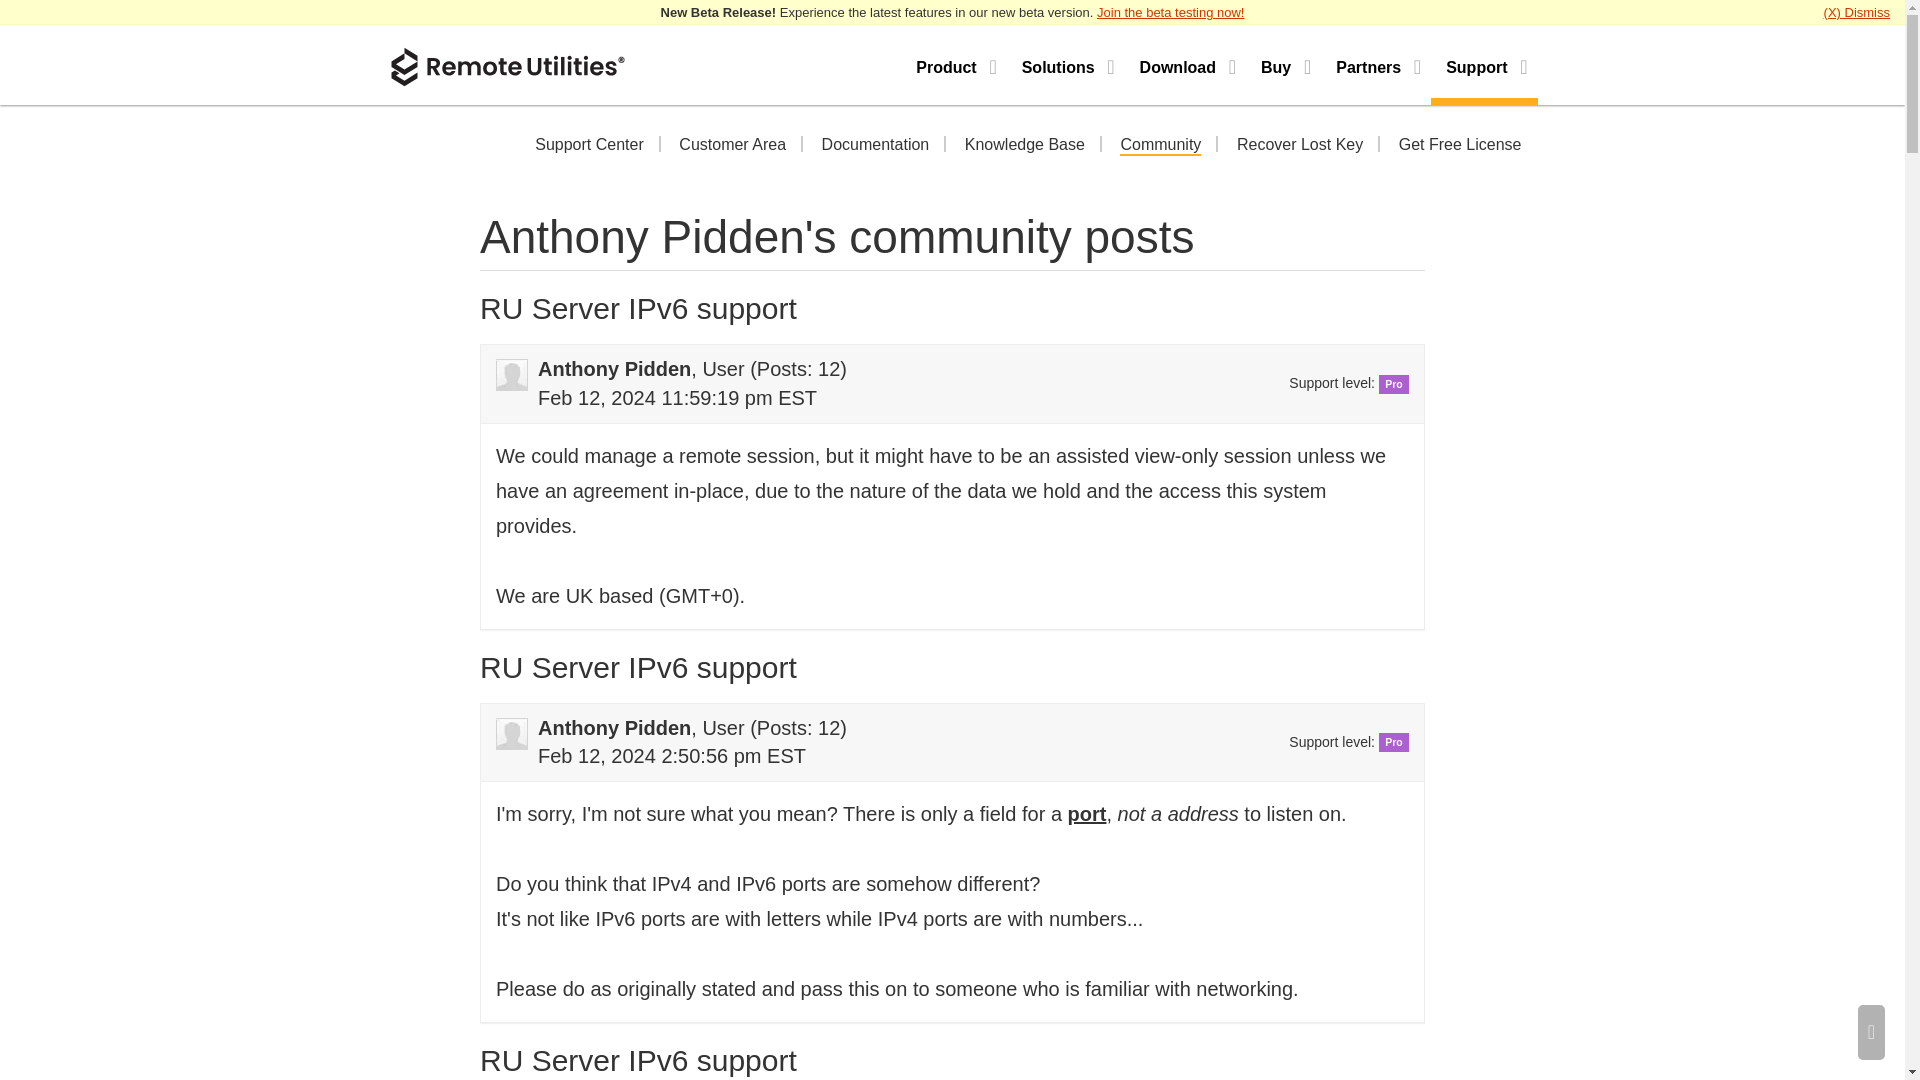 The image size is (1920, 1080). Describe the element at coordinates (1186, 64) in the screenshot. I see `Download` at that location.